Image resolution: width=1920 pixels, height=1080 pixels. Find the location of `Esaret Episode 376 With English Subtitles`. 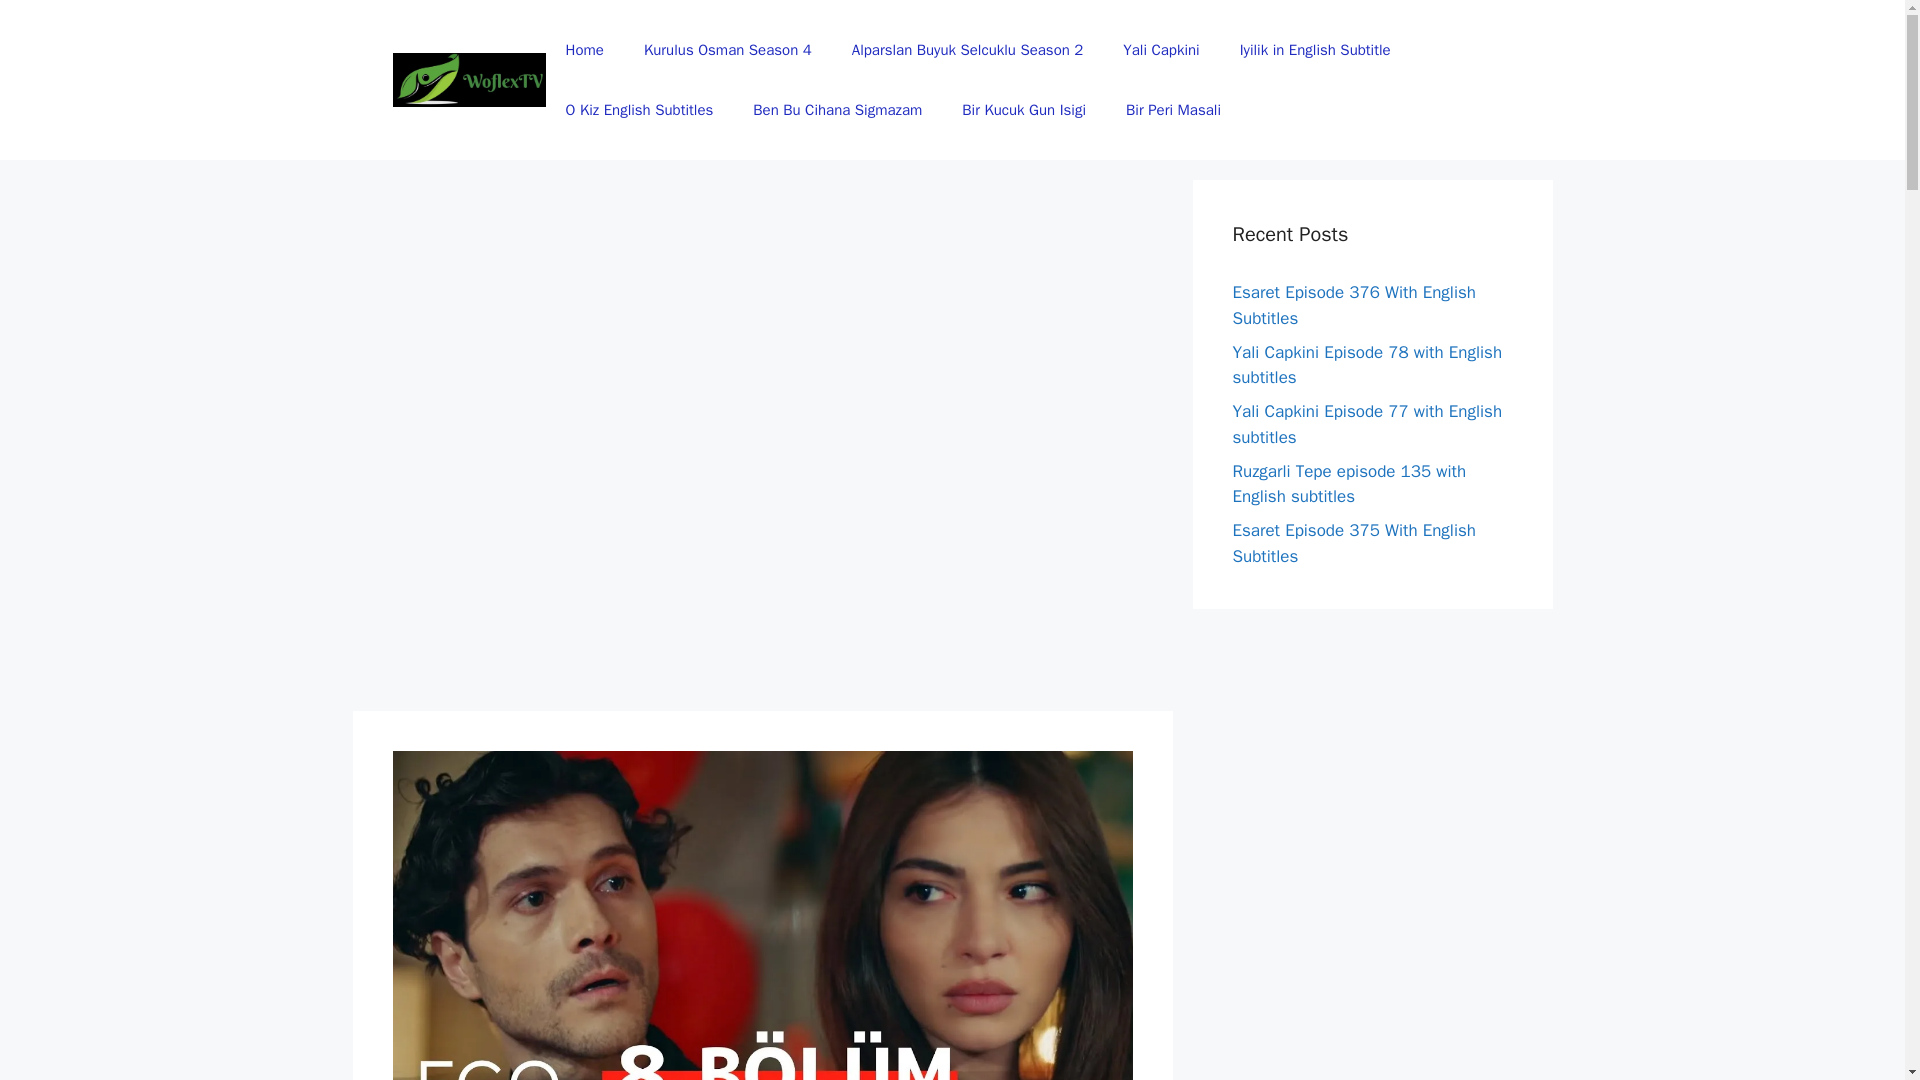

Esaret Episode 376 With English Subtitles is located at coordinates (1353, 305).